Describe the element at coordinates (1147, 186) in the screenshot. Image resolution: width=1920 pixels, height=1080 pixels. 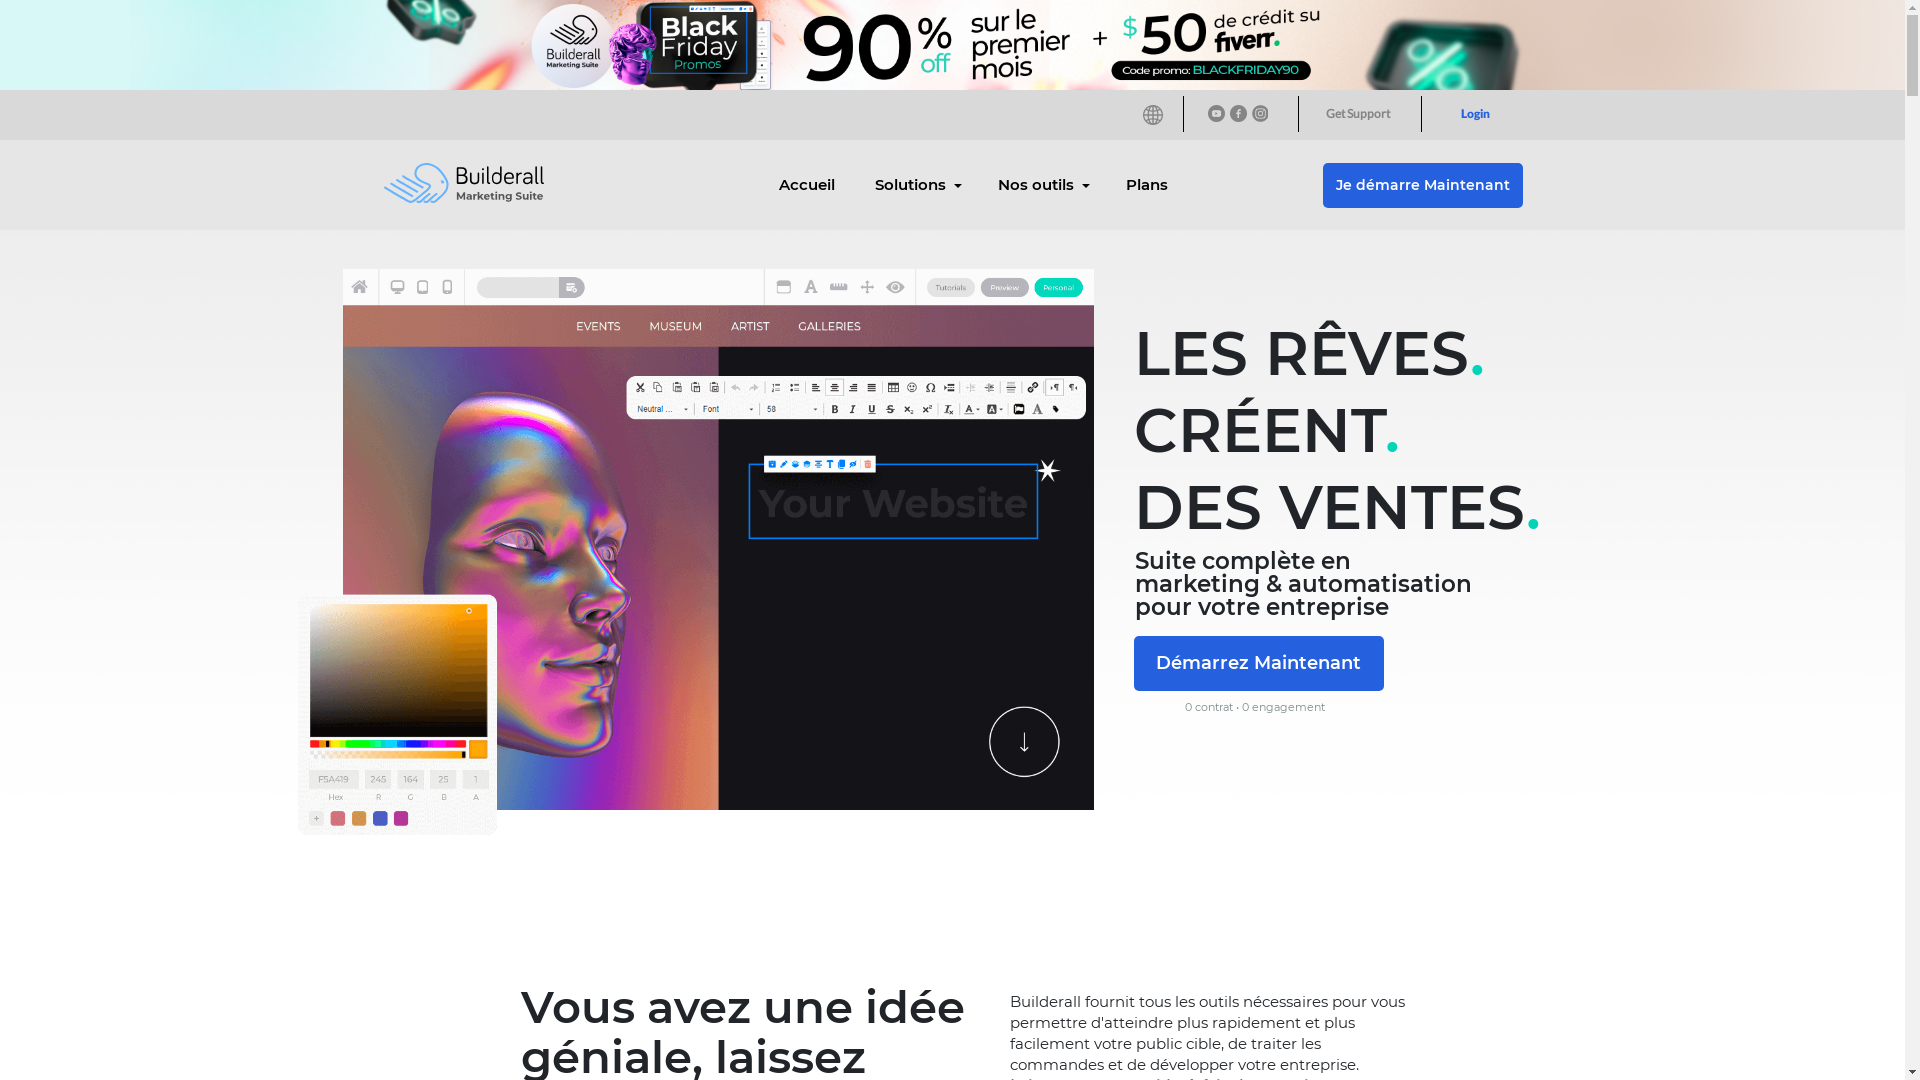
I see `Plans` at that location.